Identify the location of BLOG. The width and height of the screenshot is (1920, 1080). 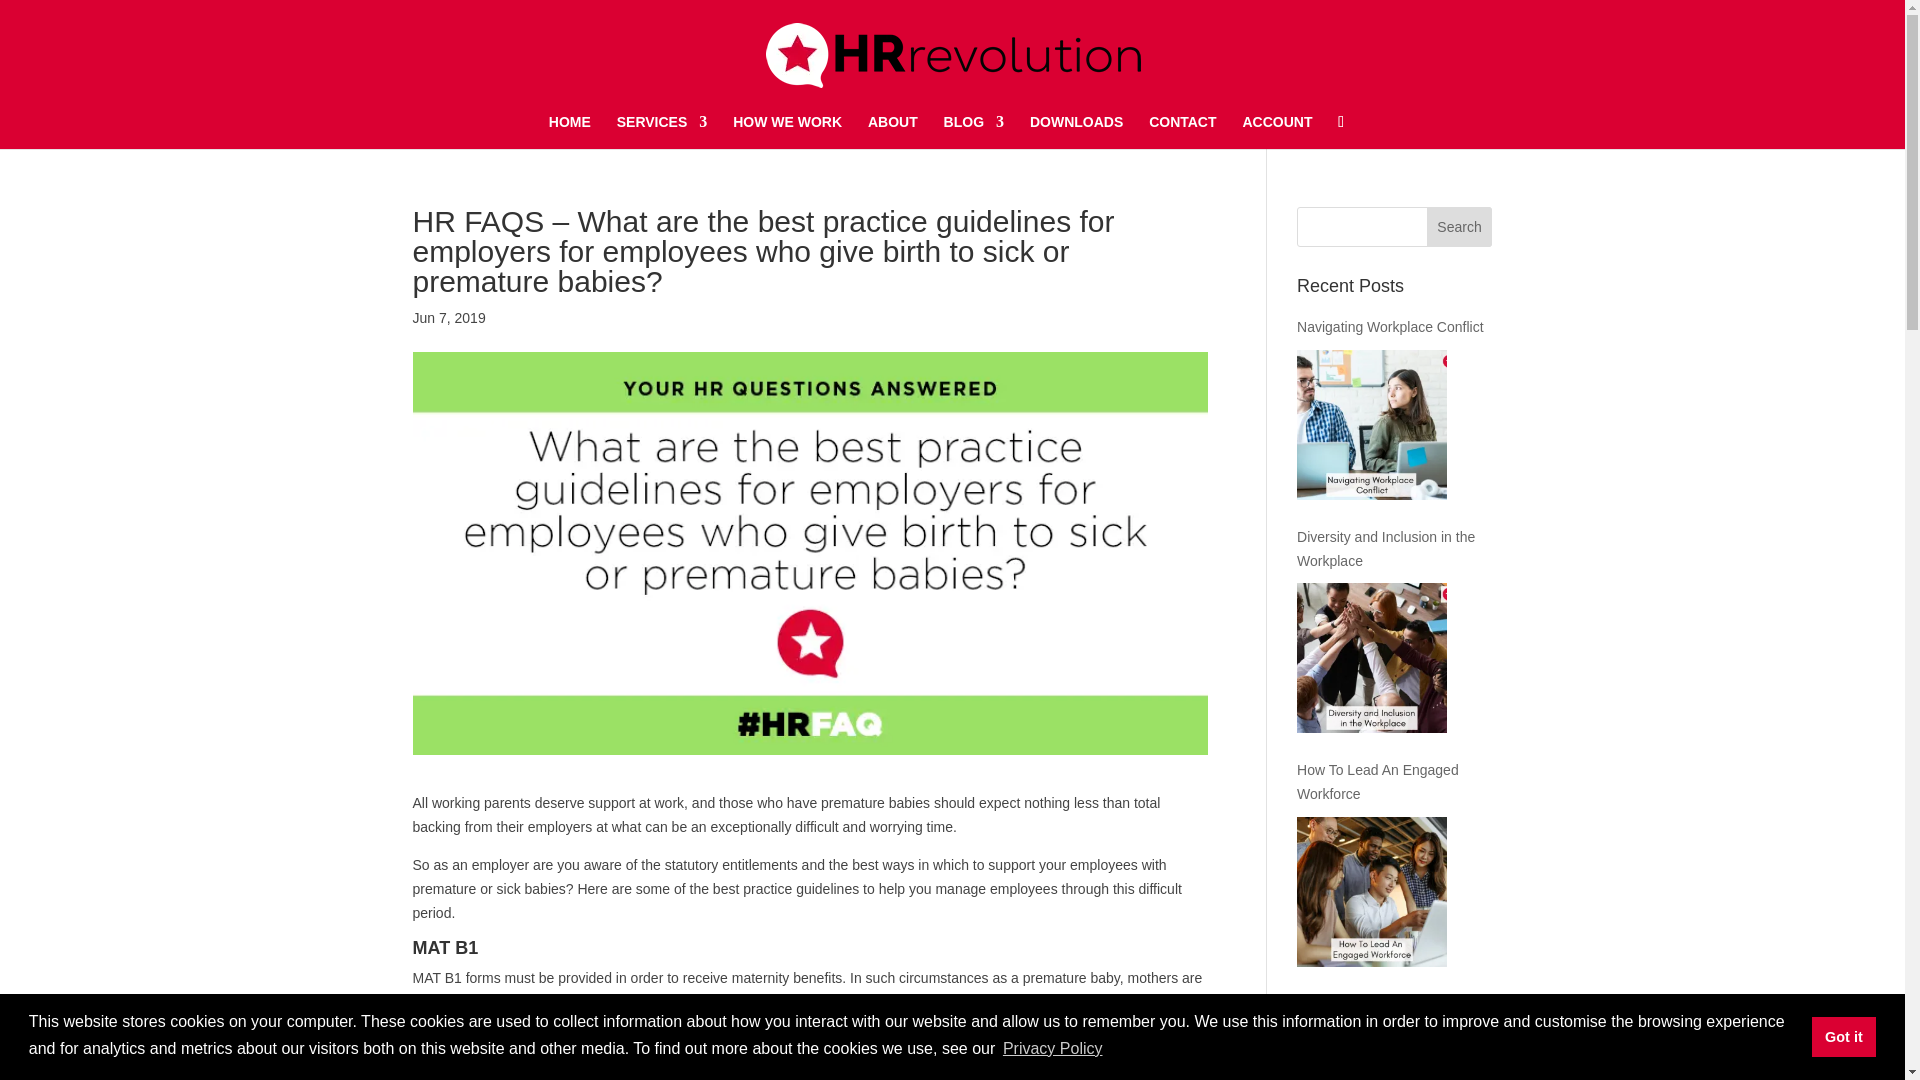
(974, 132).